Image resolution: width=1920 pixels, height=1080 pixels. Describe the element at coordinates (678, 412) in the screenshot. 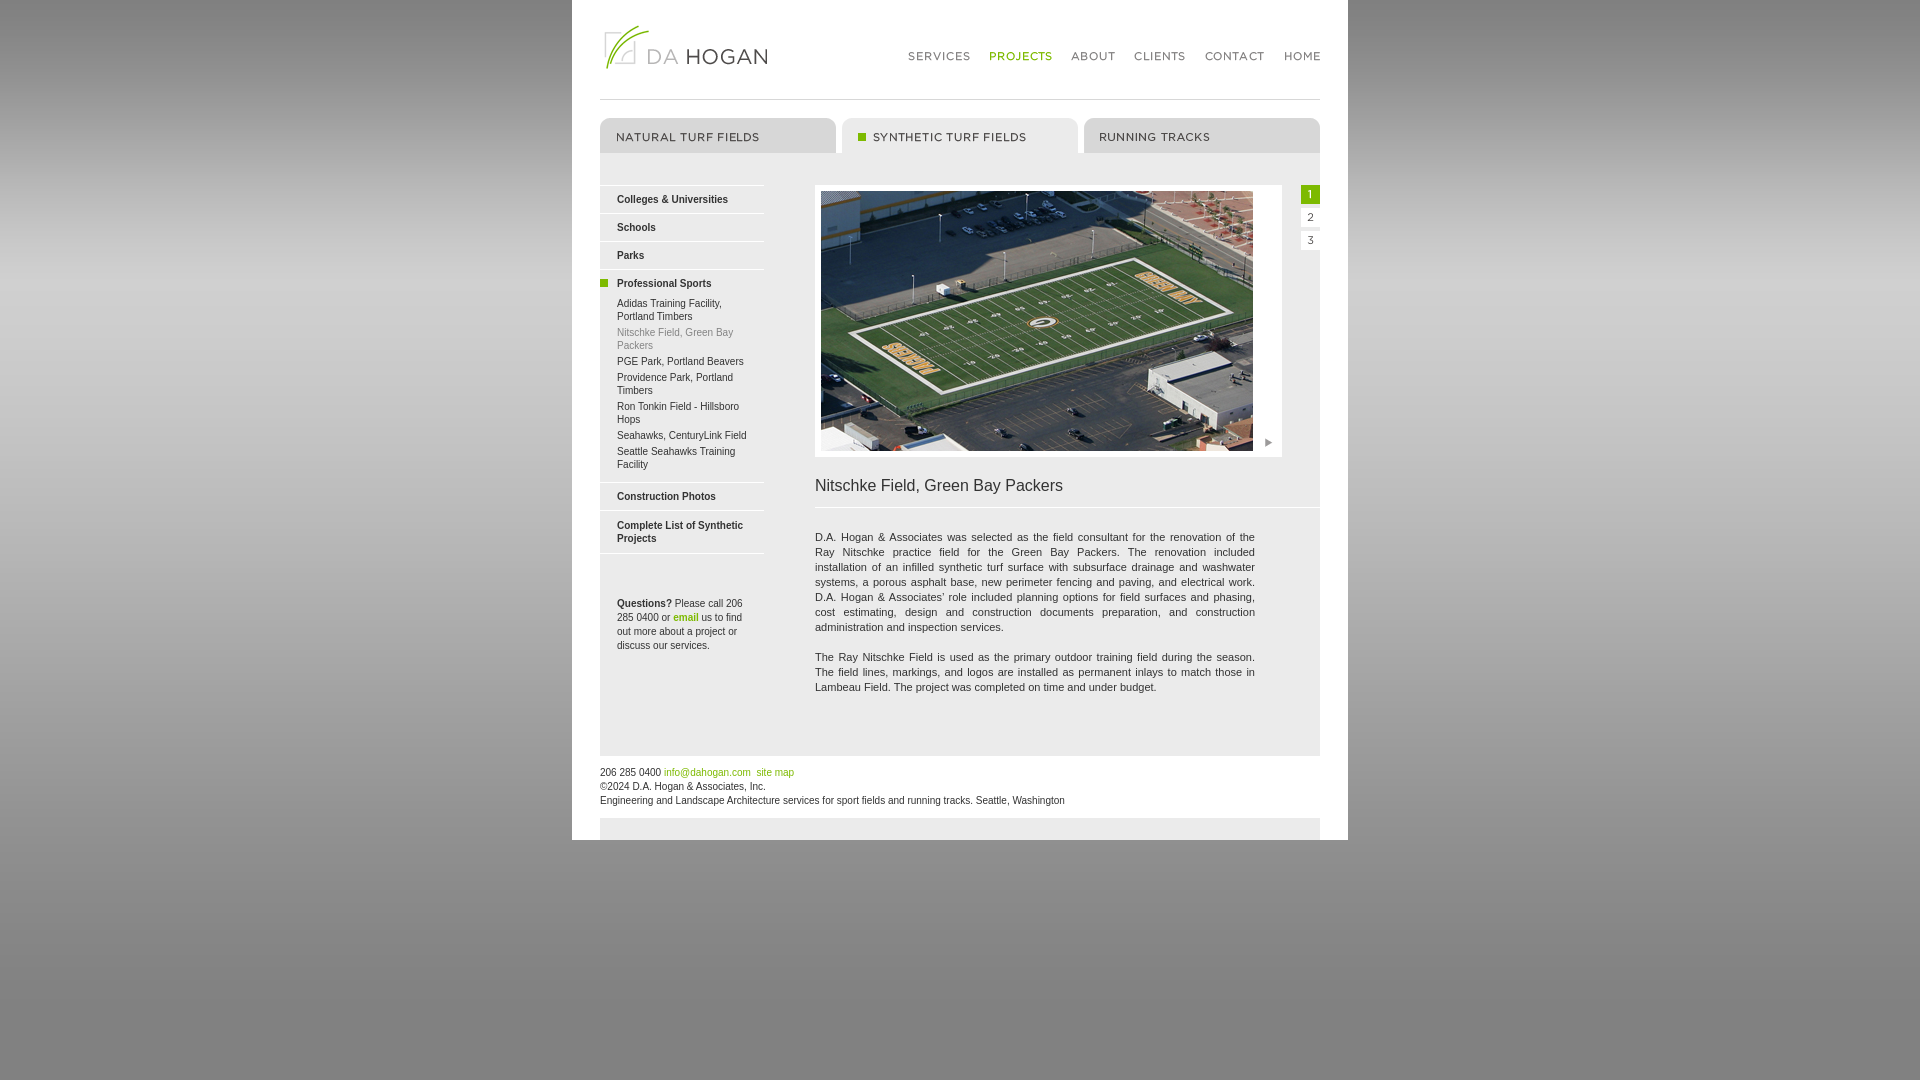

I see `Ron Tonkin Field - Hillsboro Hops` at that location.